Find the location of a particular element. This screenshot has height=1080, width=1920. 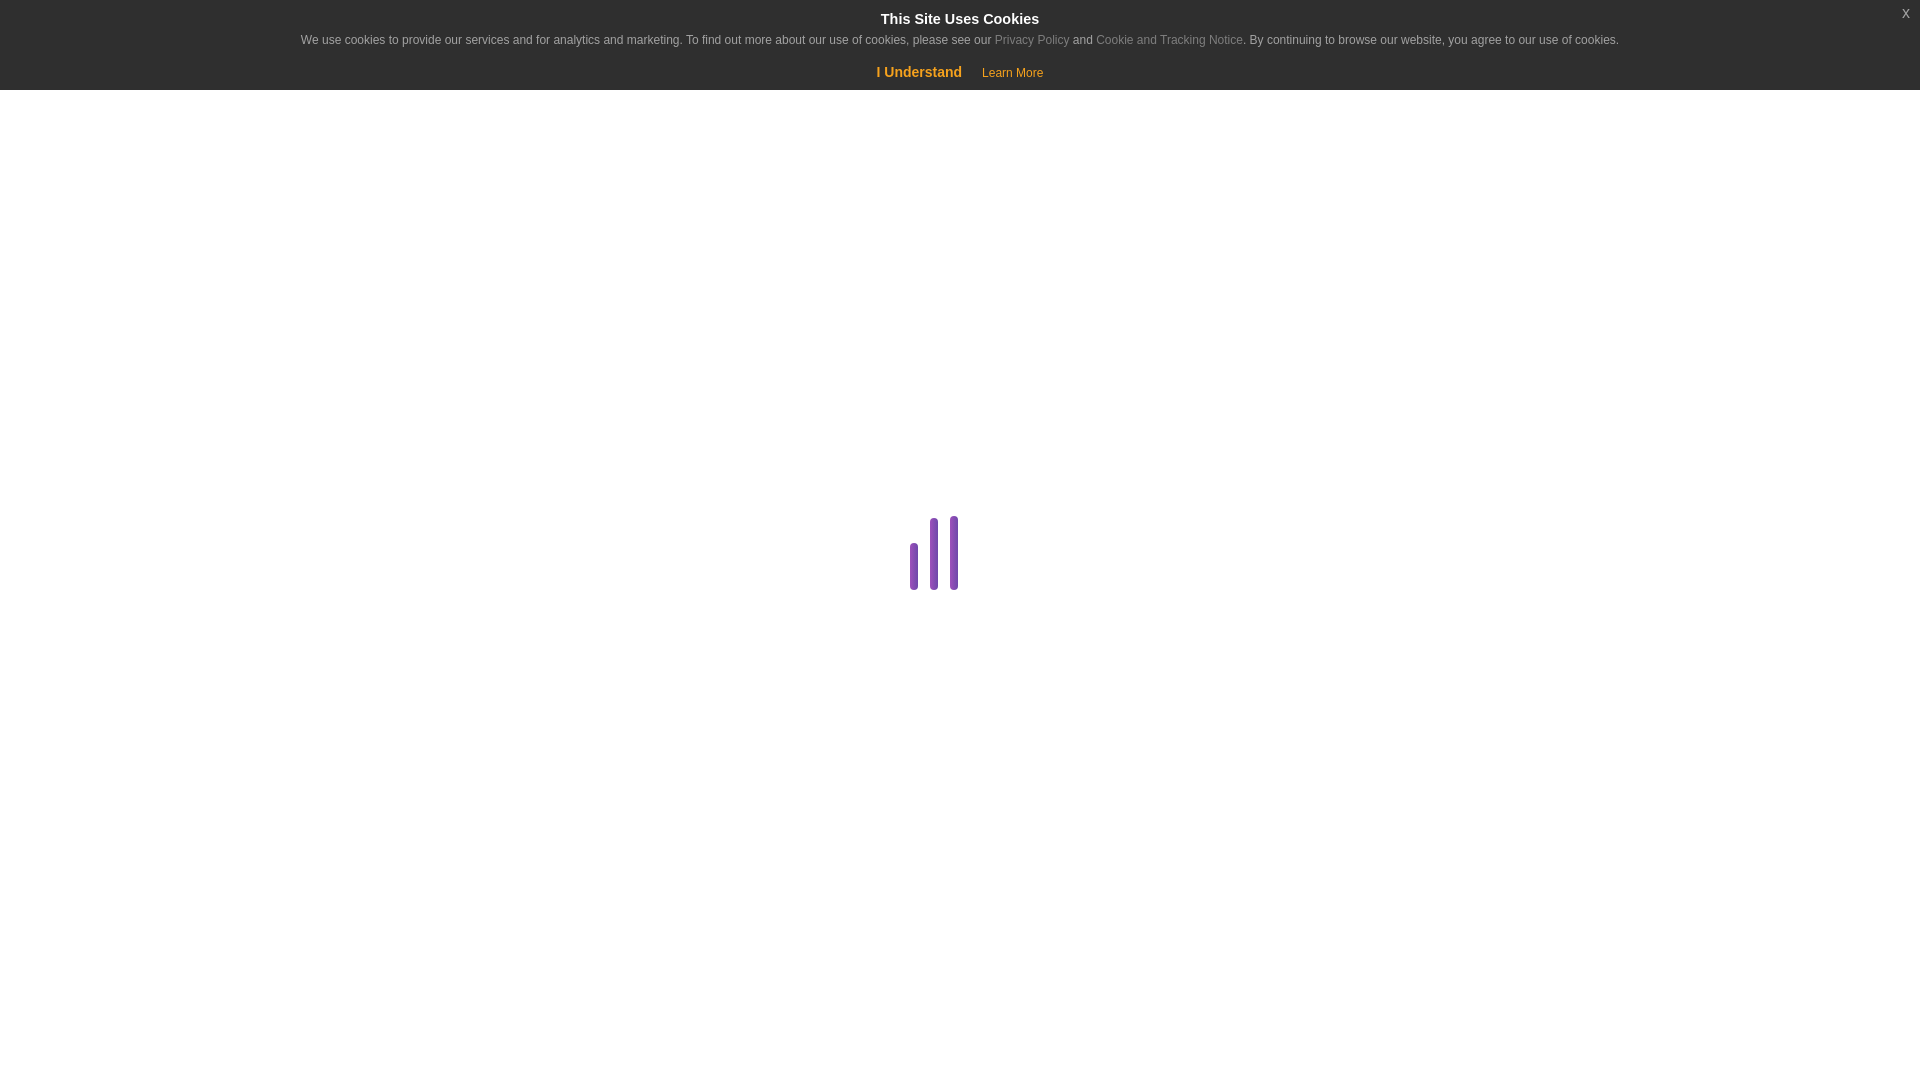

Software is located at coordinates (371, 1036).